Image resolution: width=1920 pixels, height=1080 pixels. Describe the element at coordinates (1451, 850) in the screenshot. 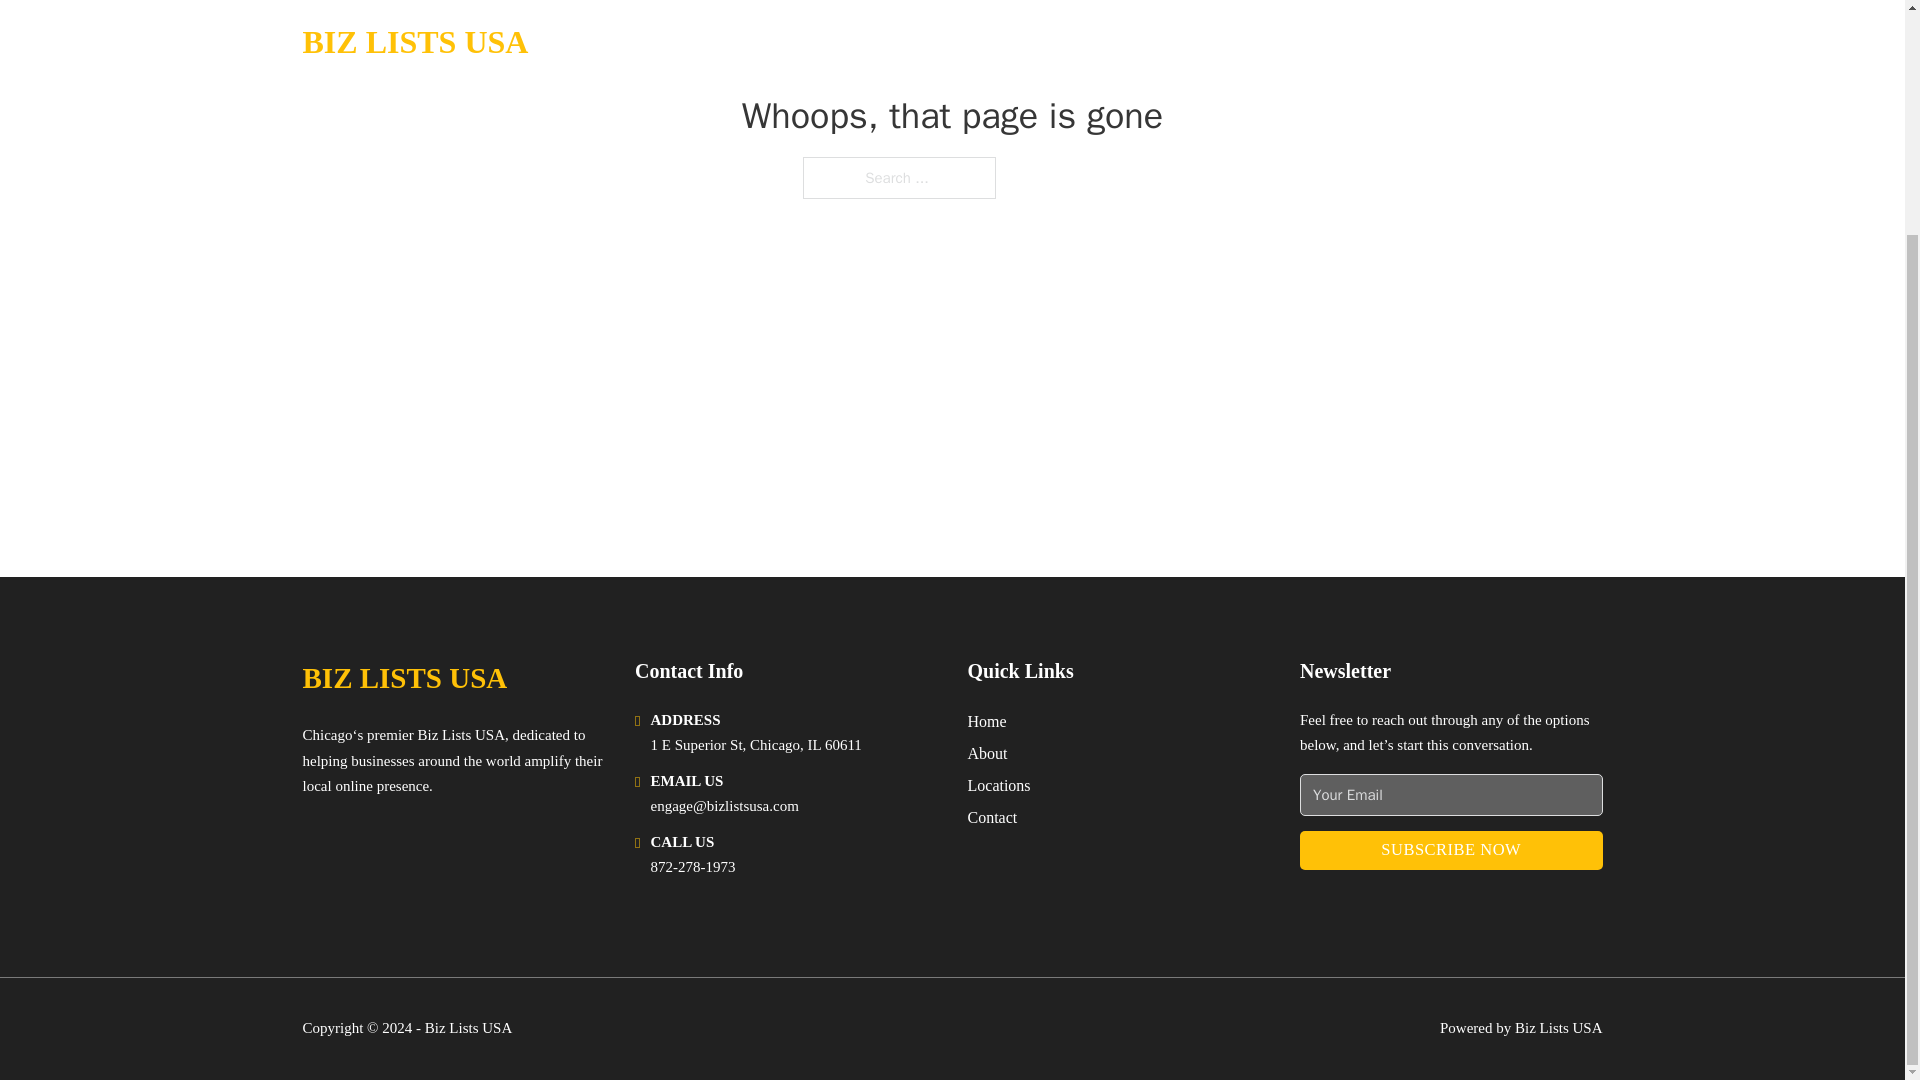

I see `SUBSCRIBE NOW` at that location.